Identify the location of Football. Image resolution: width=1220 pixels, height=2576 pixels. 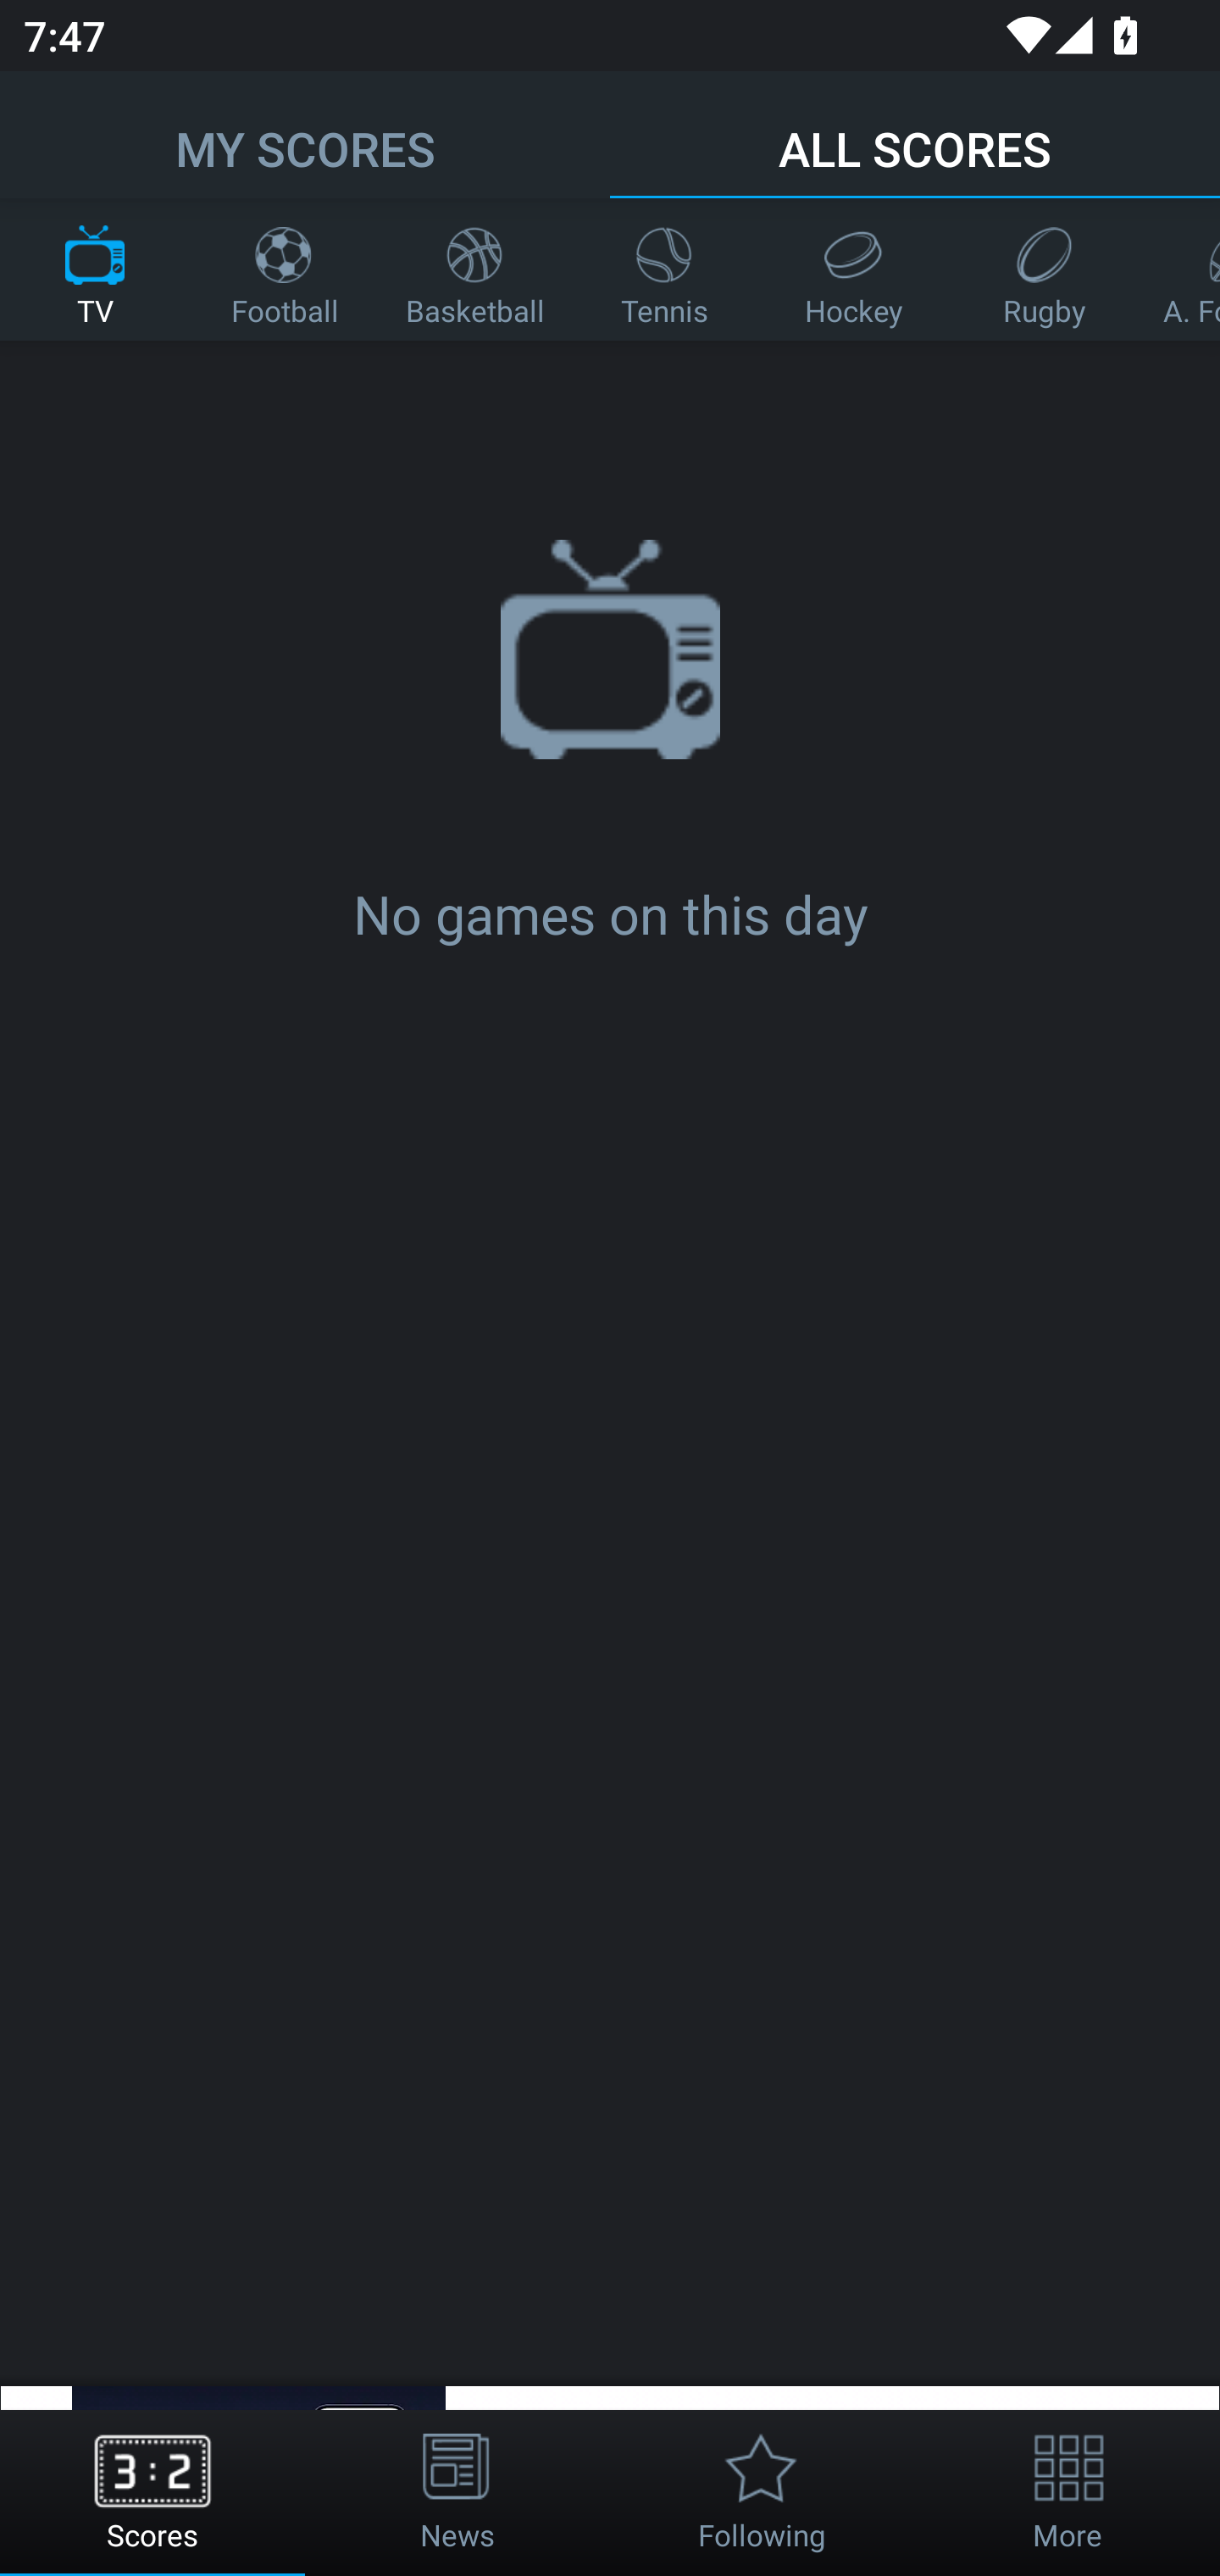
(285, 269).